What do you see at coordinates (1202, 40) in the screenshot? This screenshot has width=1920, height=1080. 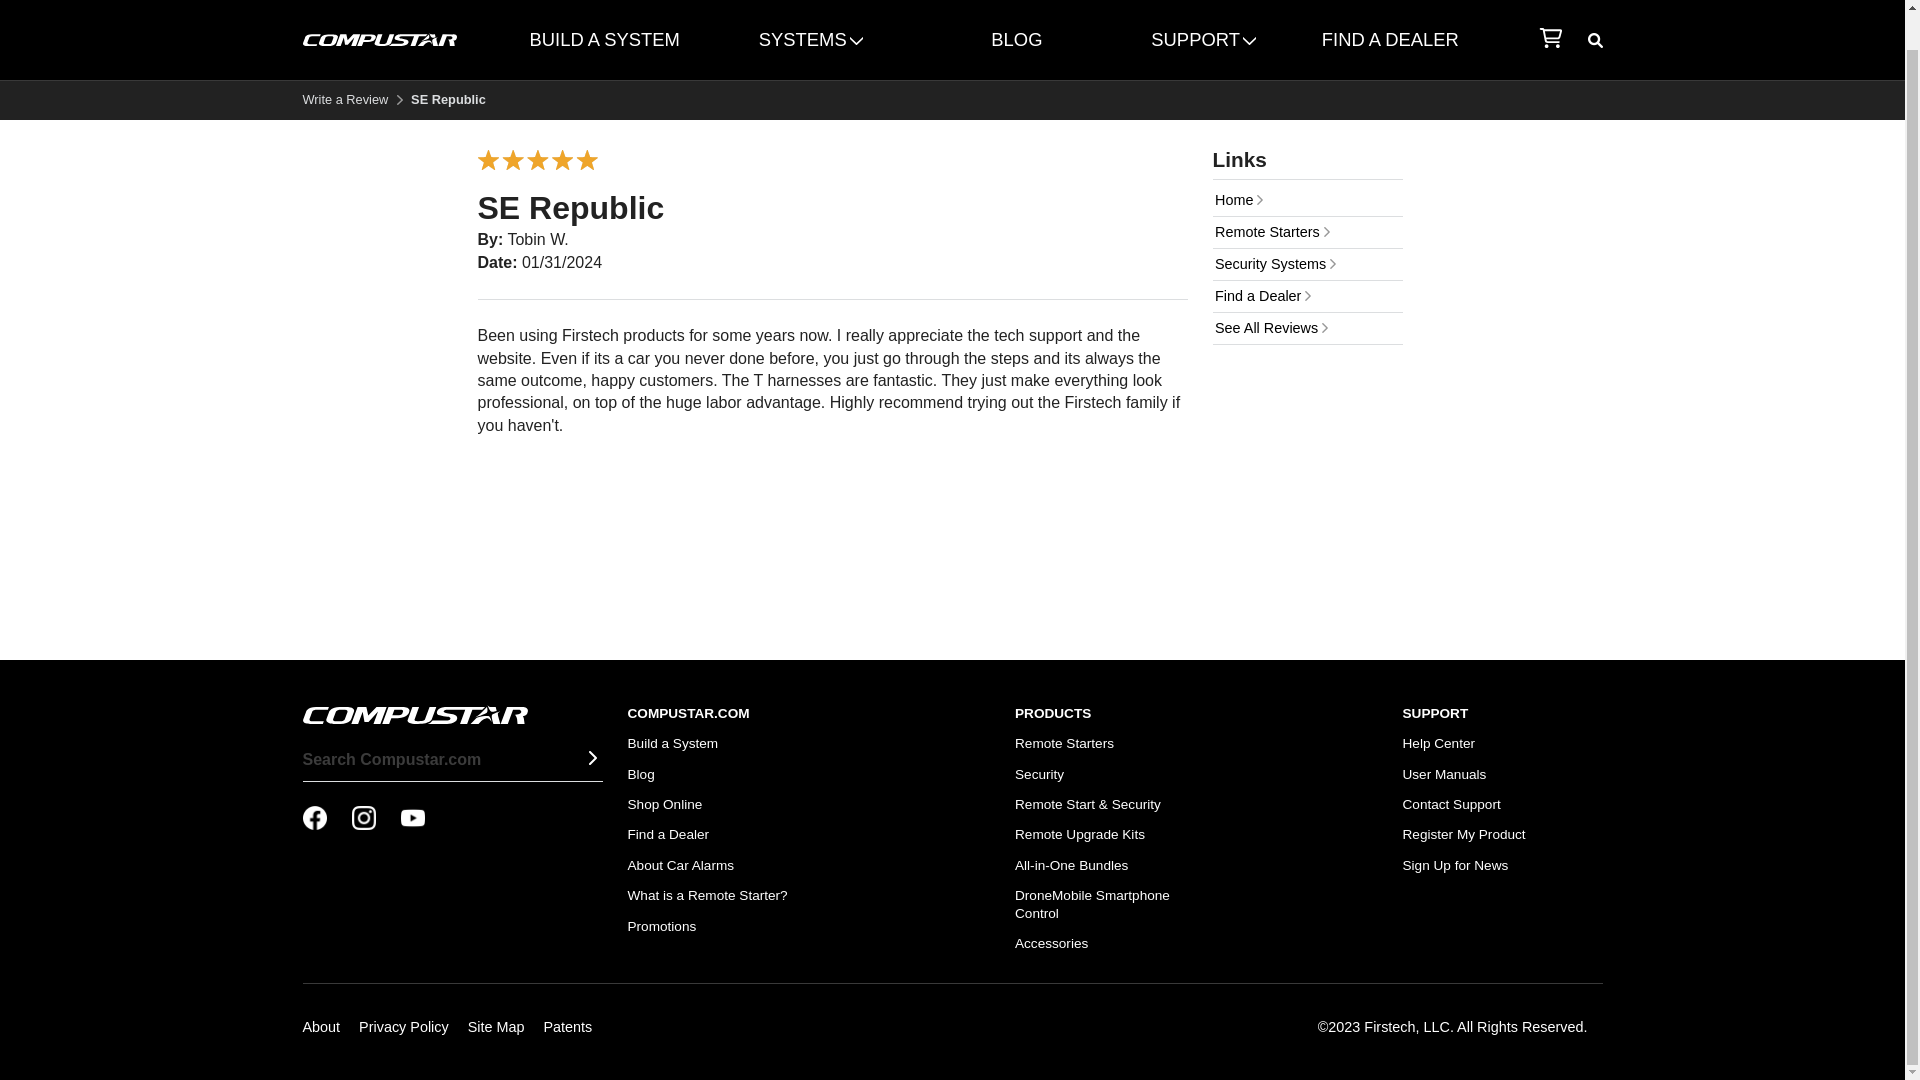 I see `SUPPORT` at bounding box center [1202, 40].